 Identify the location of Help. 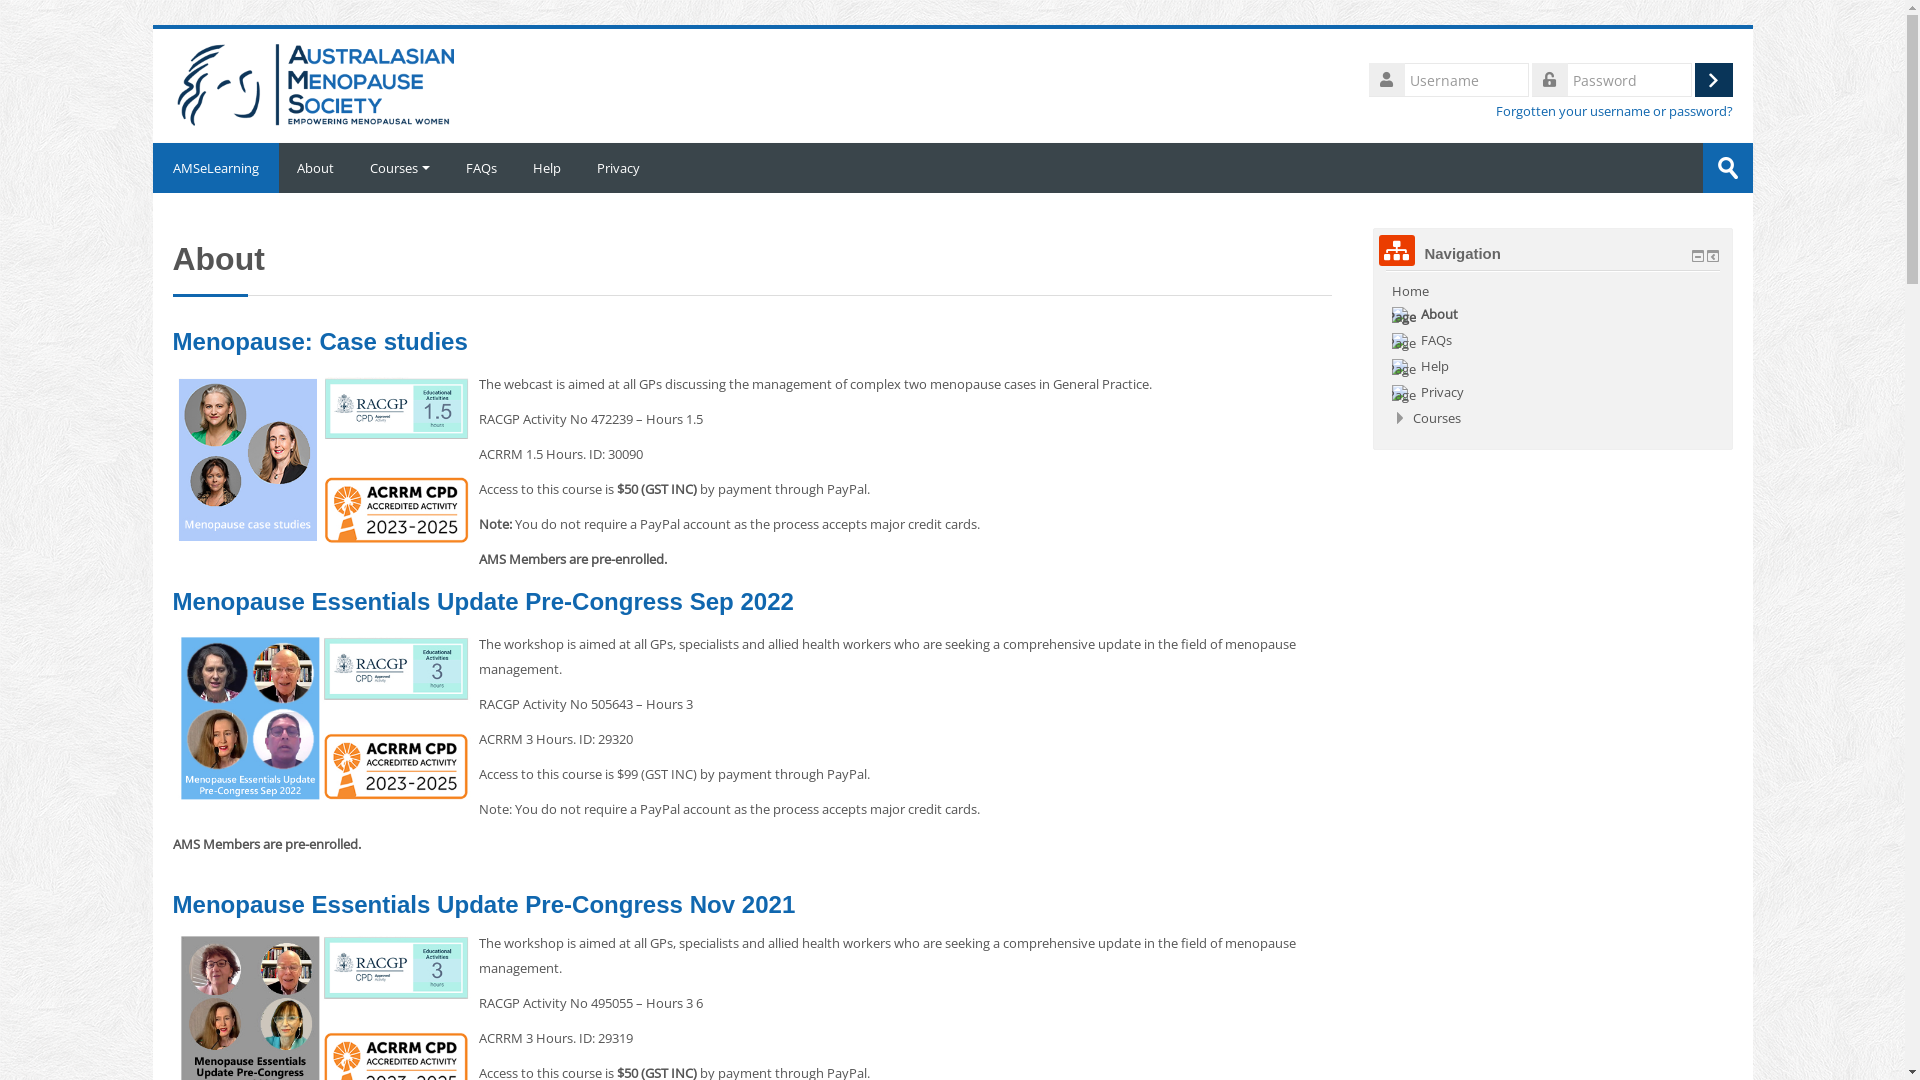
(1420, 366).